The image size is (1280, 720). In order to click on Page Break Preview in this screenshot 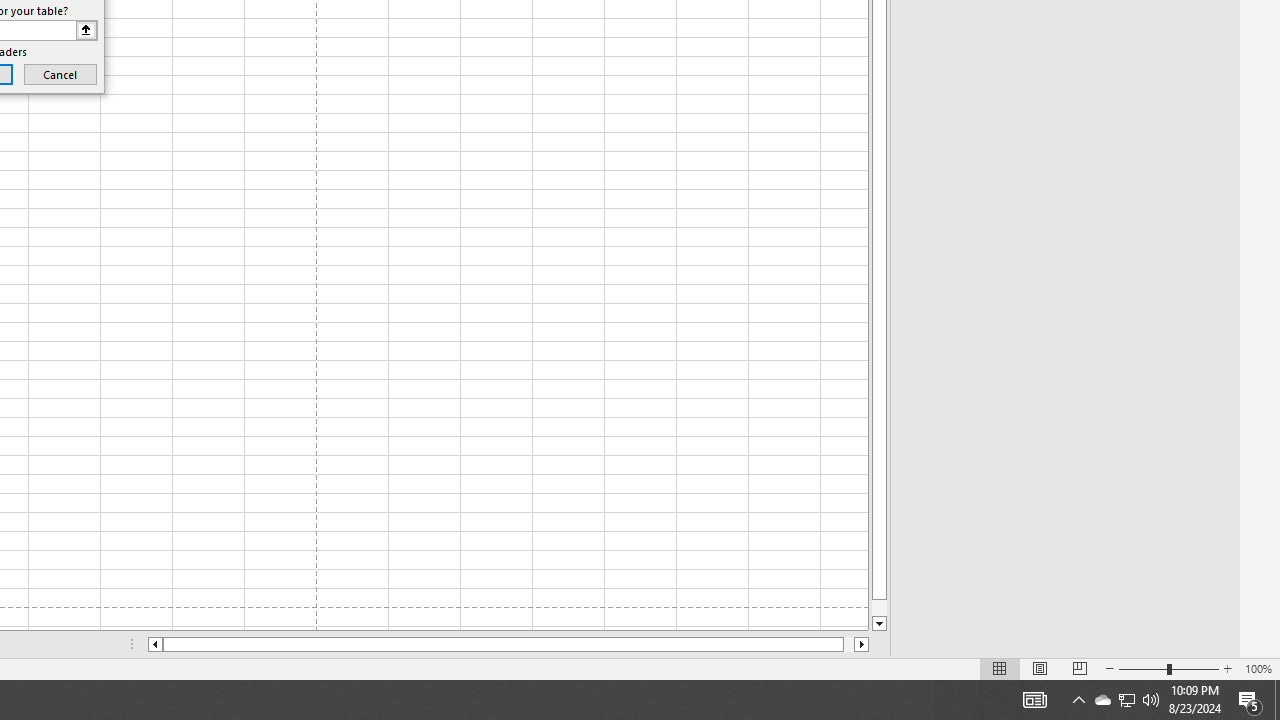, I will do `click(1079, 668)`.